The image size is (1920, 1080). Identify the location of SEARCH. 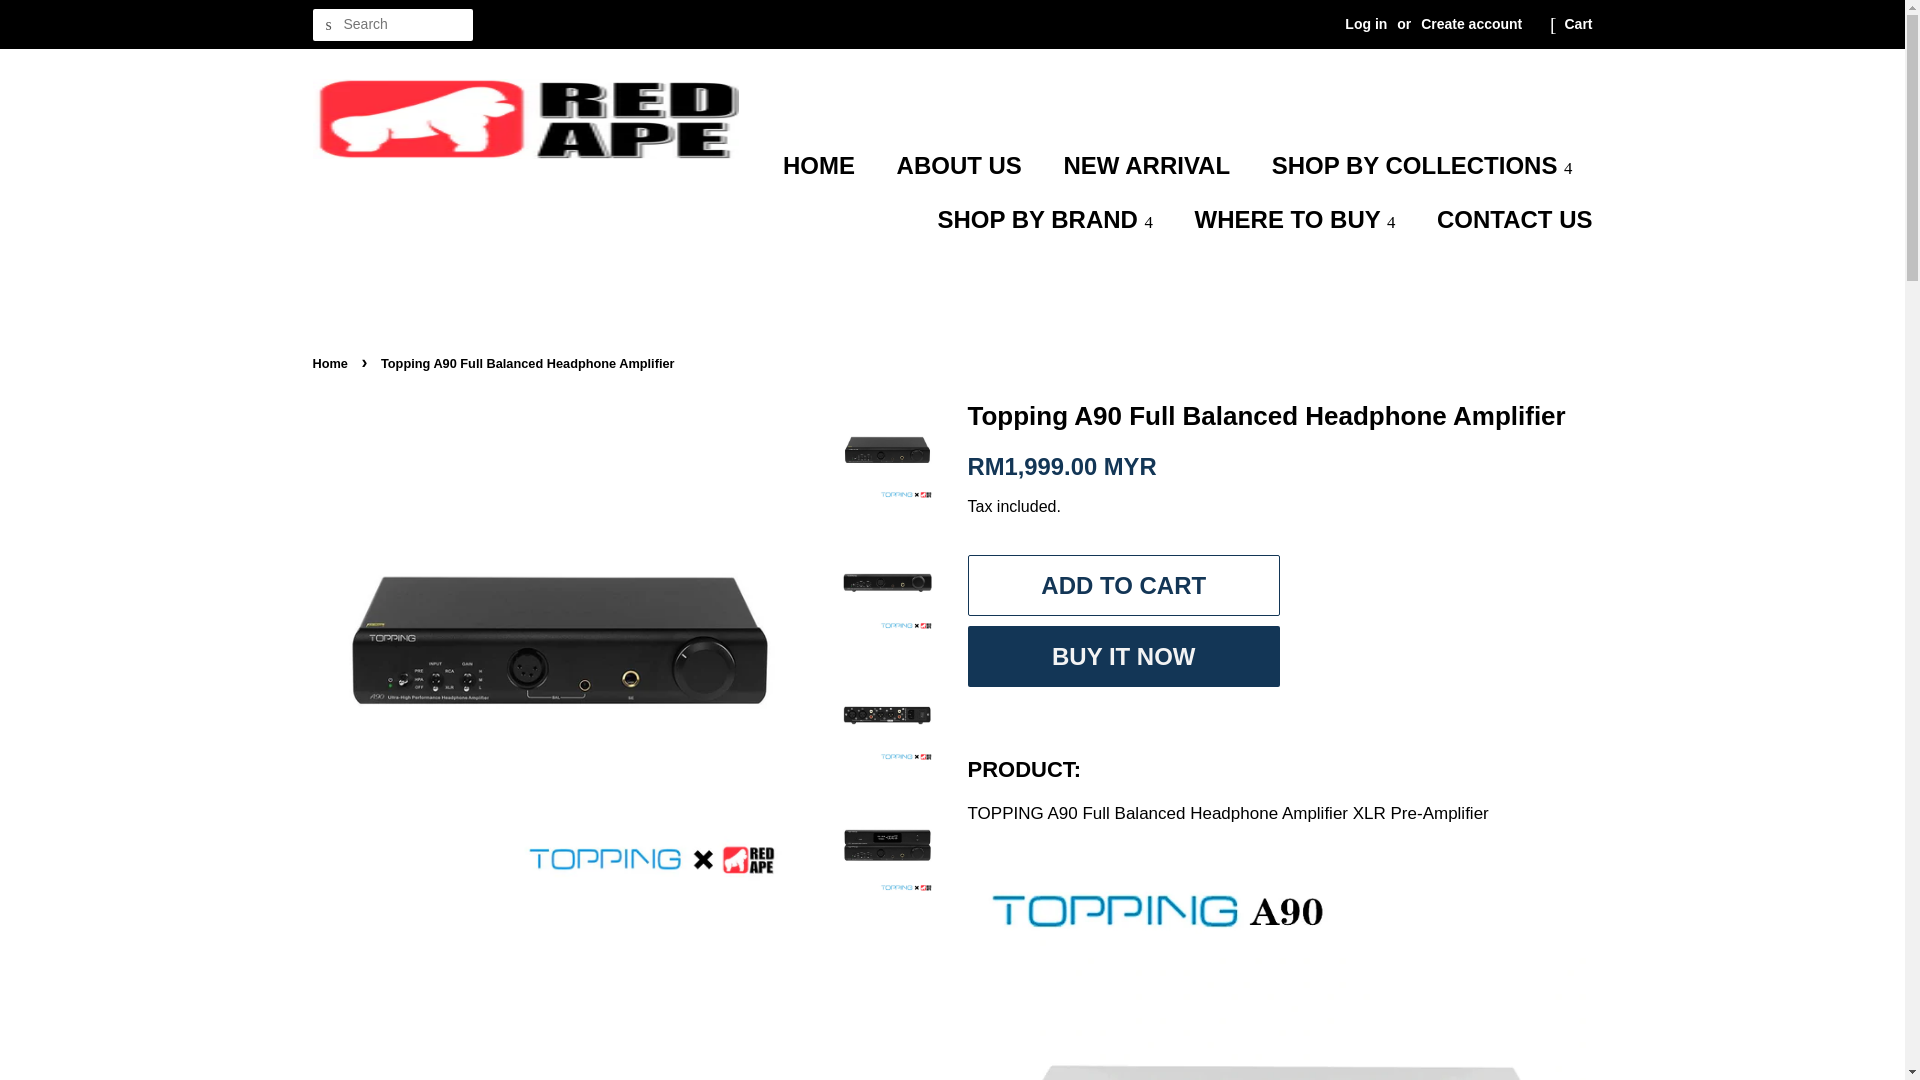
(327, 25).